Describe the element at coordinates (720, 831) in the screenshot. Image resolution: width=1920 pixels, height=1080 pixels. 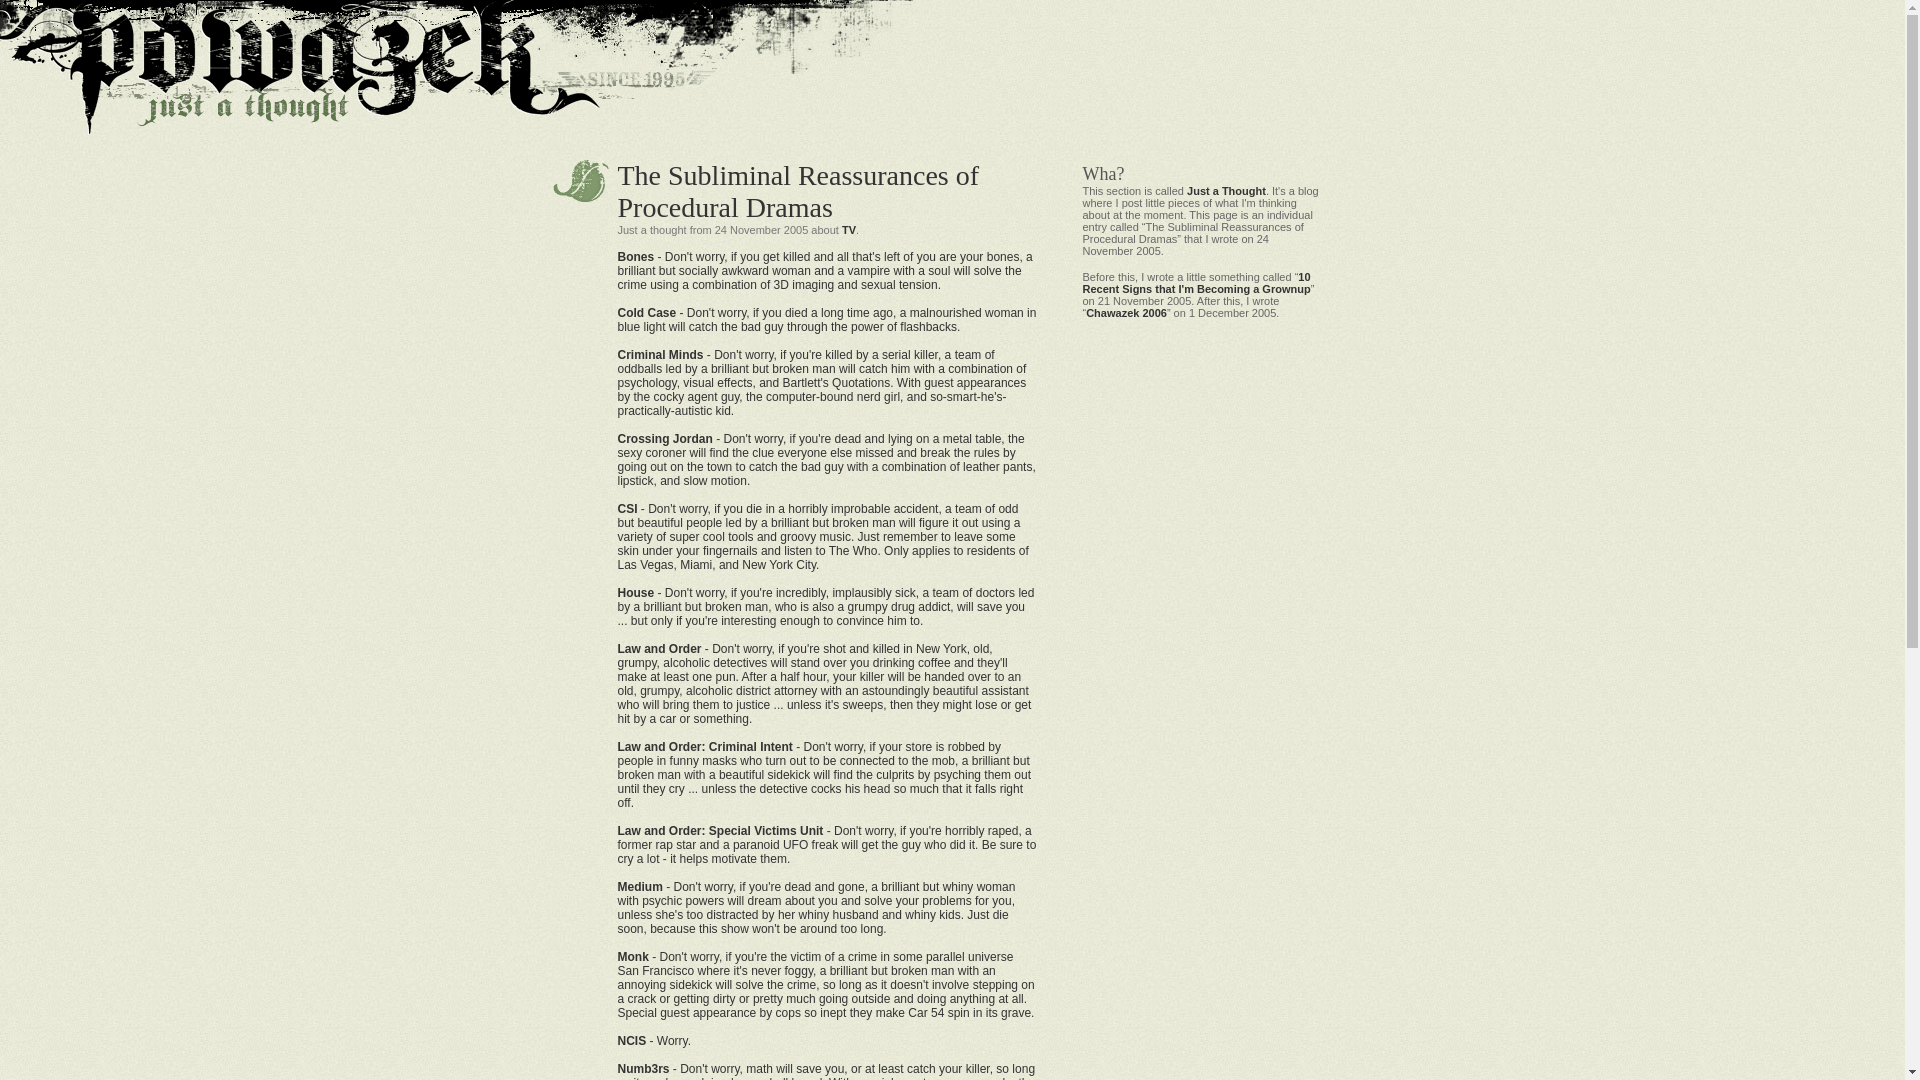
I see `Law and Order: Special Victims Unit` at that location.